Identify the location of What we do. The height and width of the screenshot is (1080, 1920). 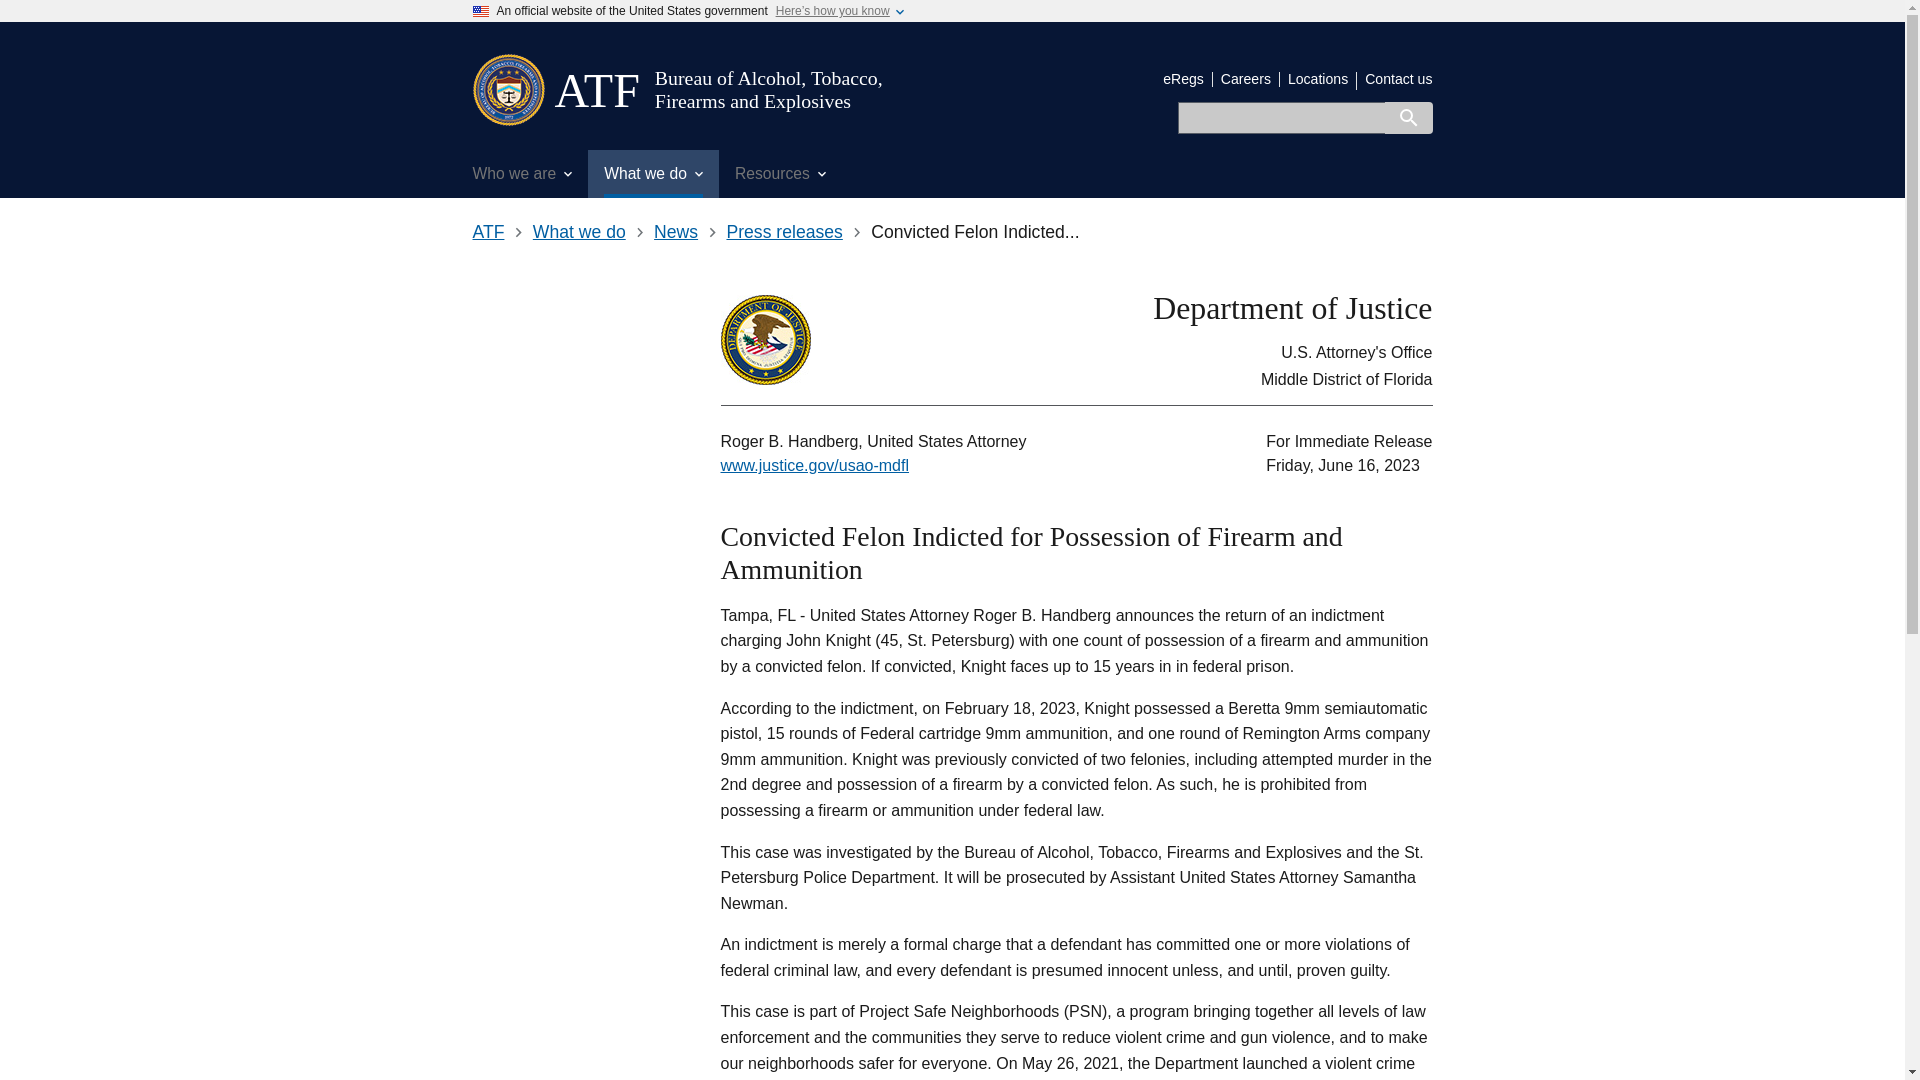
(579, 232).